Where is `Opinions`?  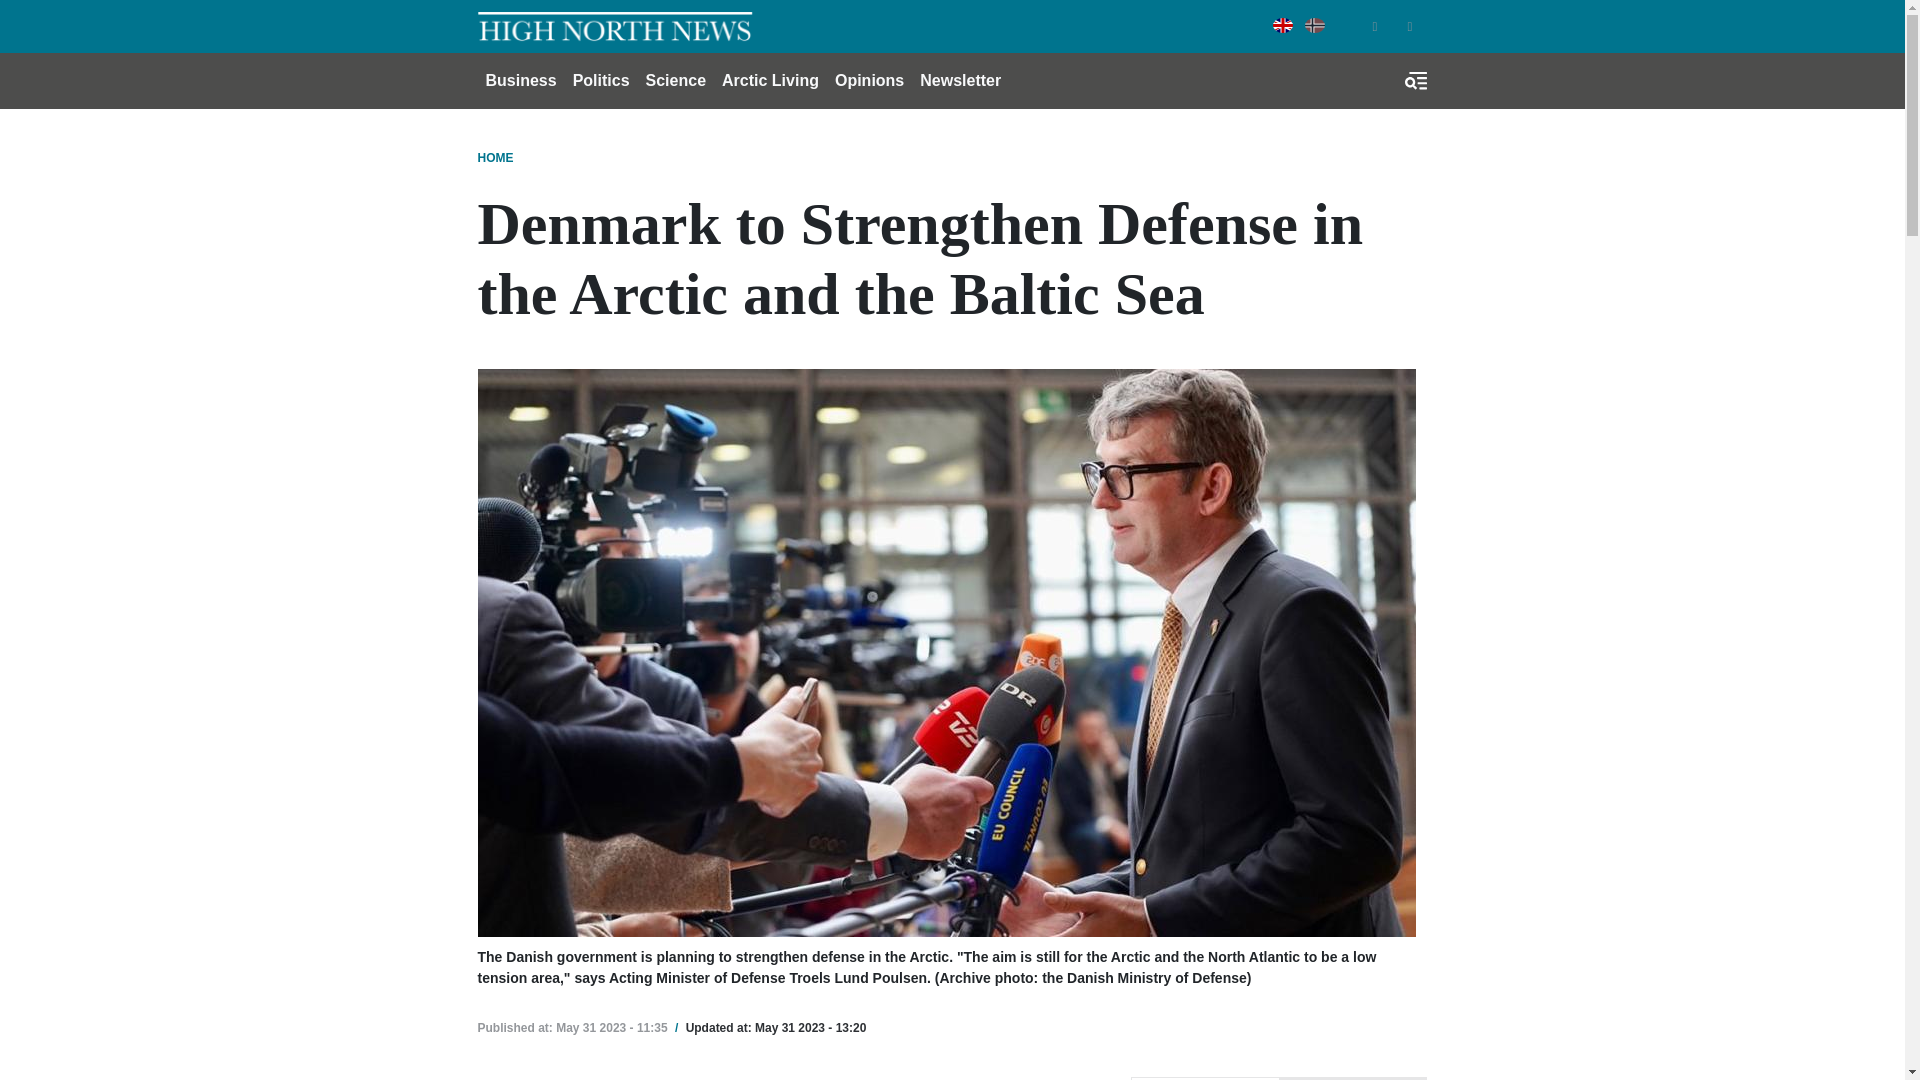 Opinions is located at coordinates (870, 80).